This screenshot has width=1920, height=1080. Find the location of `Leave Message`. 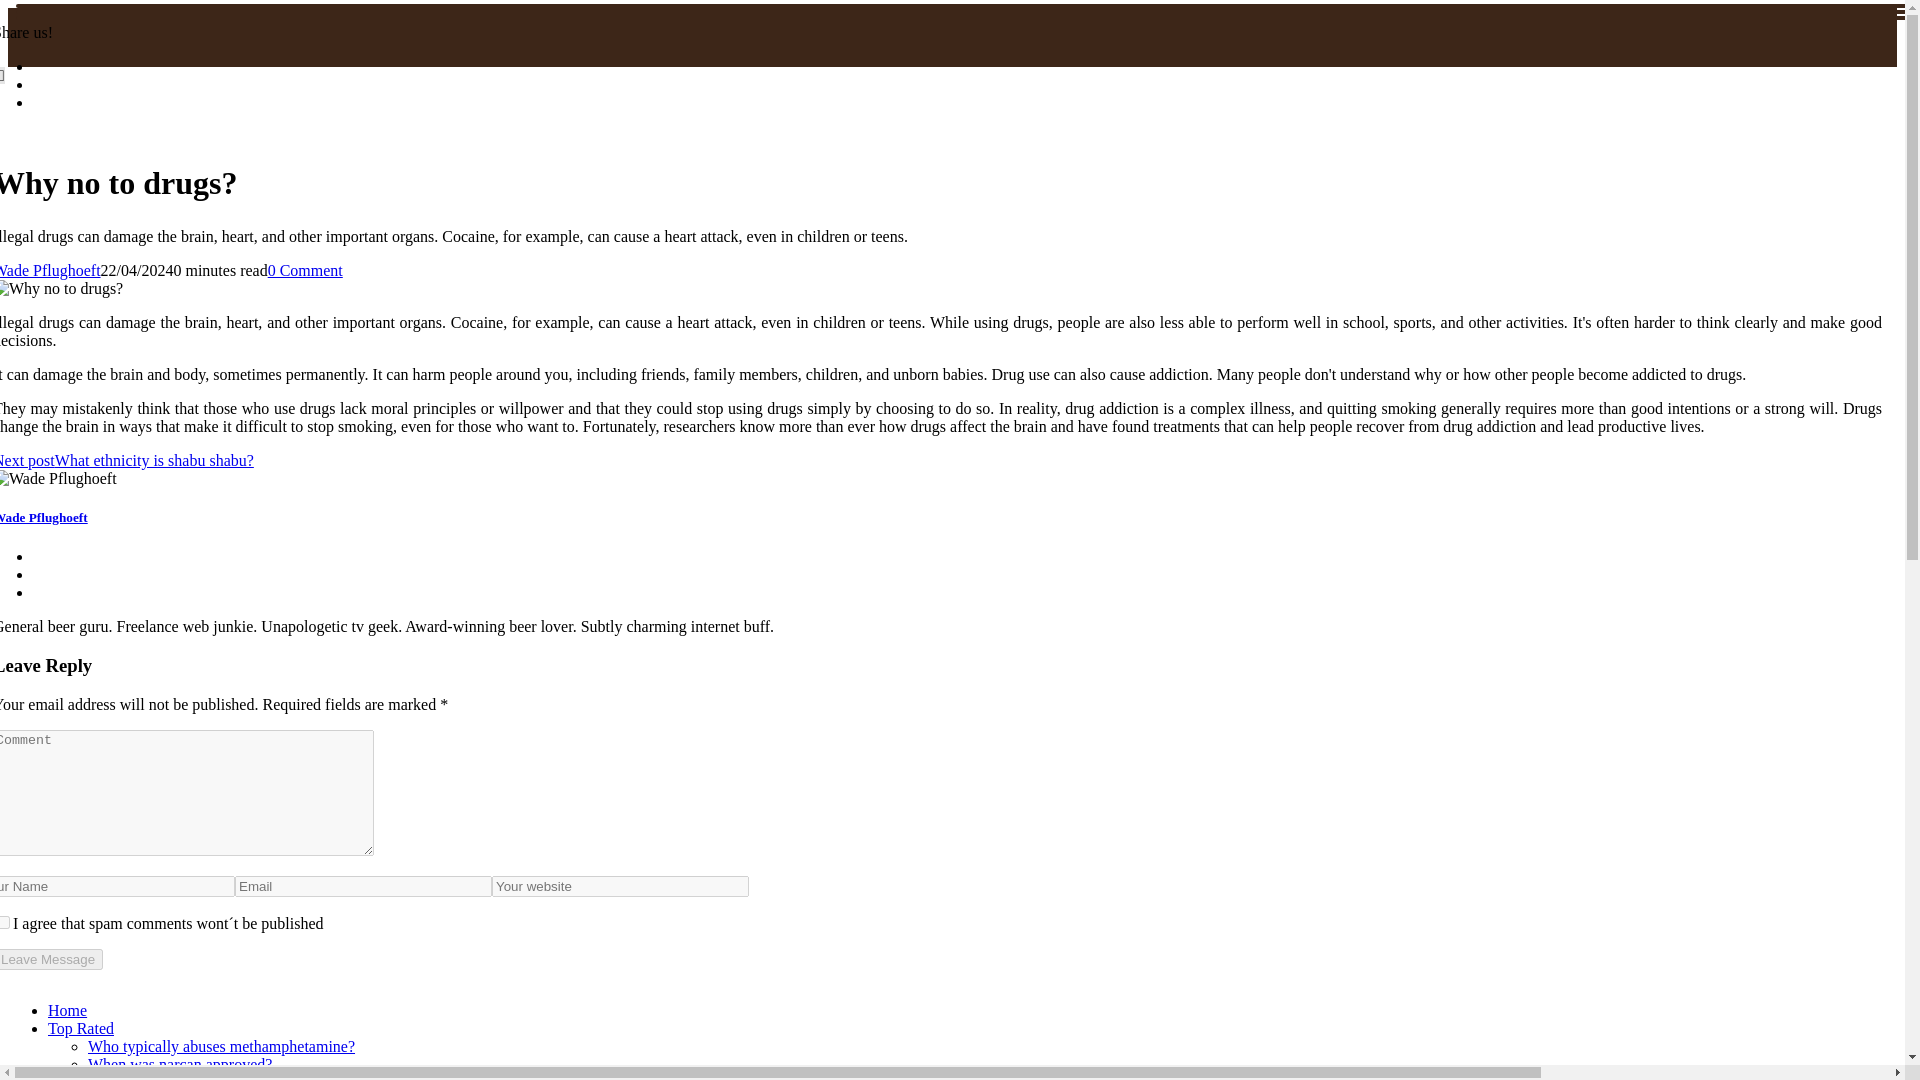

Leave Message is located at coordinates (52, 959).